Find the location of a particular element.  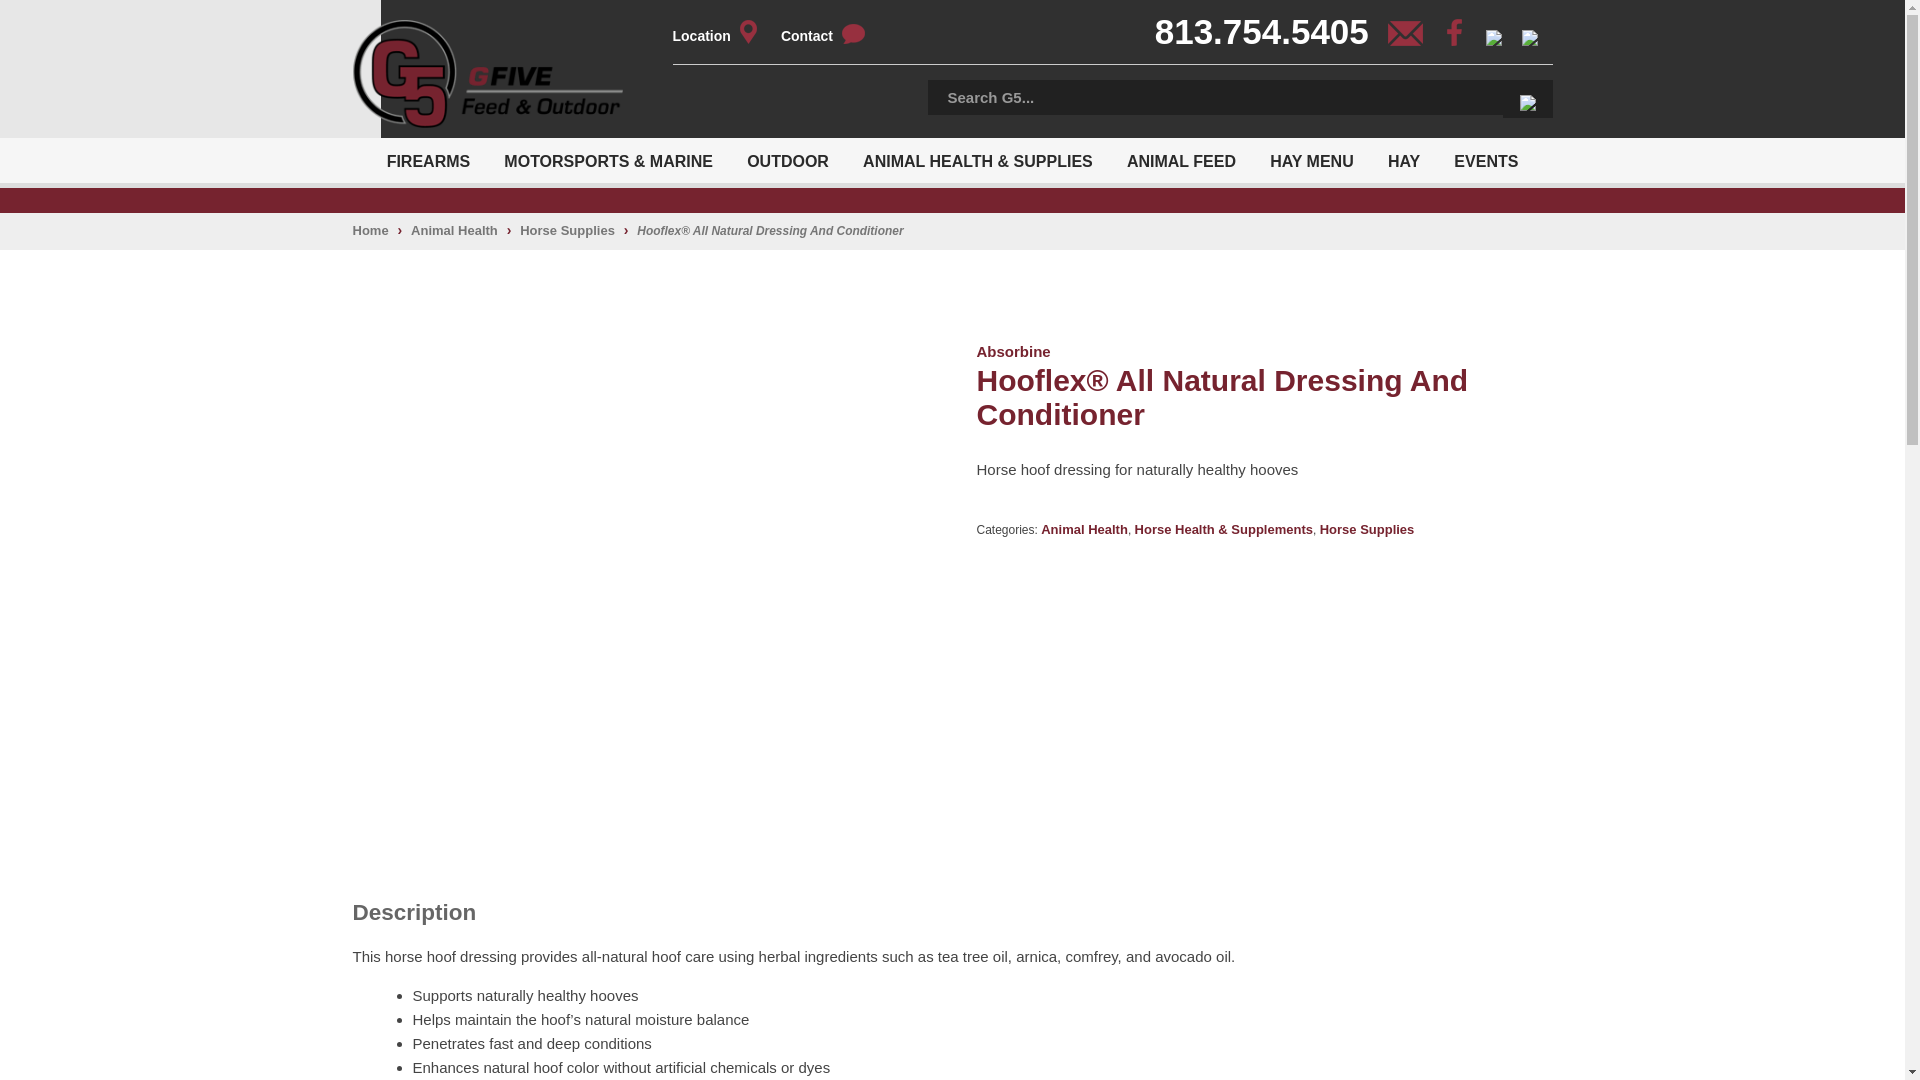

Location is located at coordinates (724, 36).